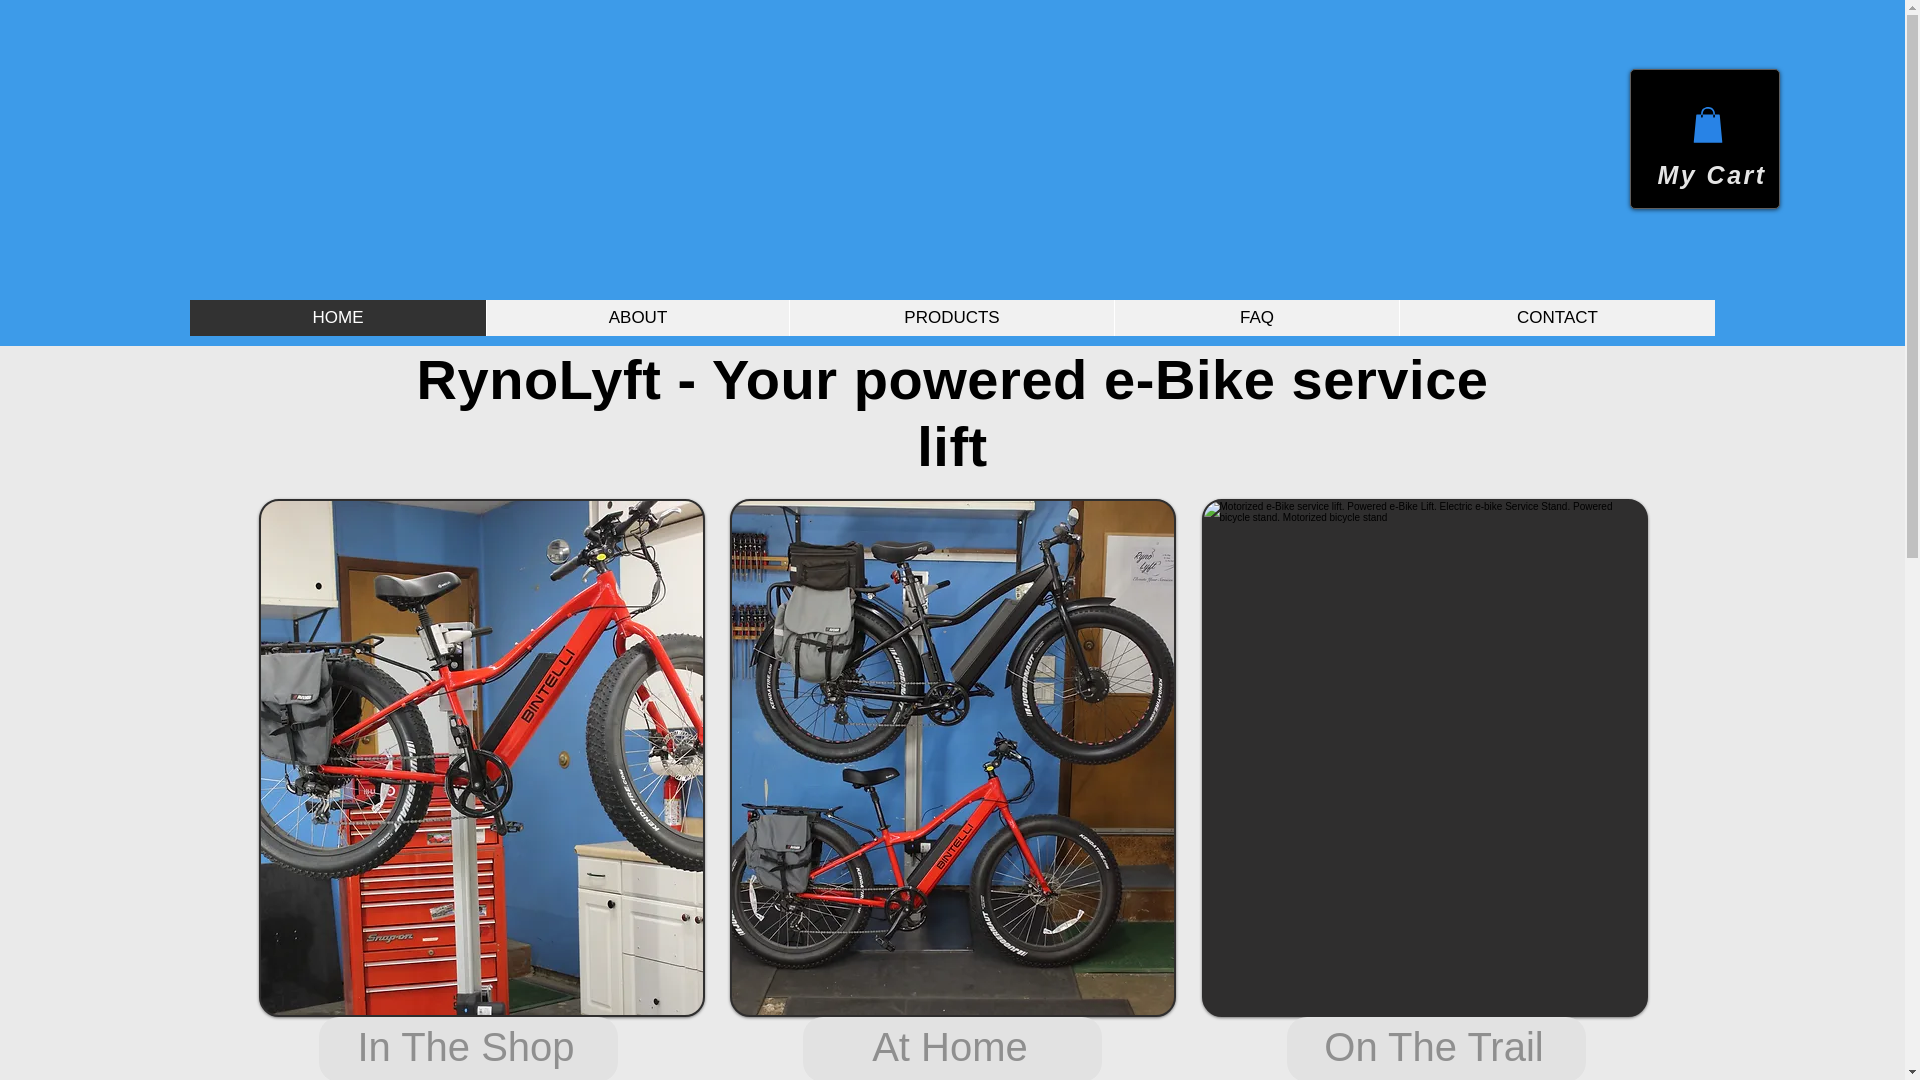  Describe the element at coordinates (467, 1048) in the screenshot. I see `In The Shop` at that location.